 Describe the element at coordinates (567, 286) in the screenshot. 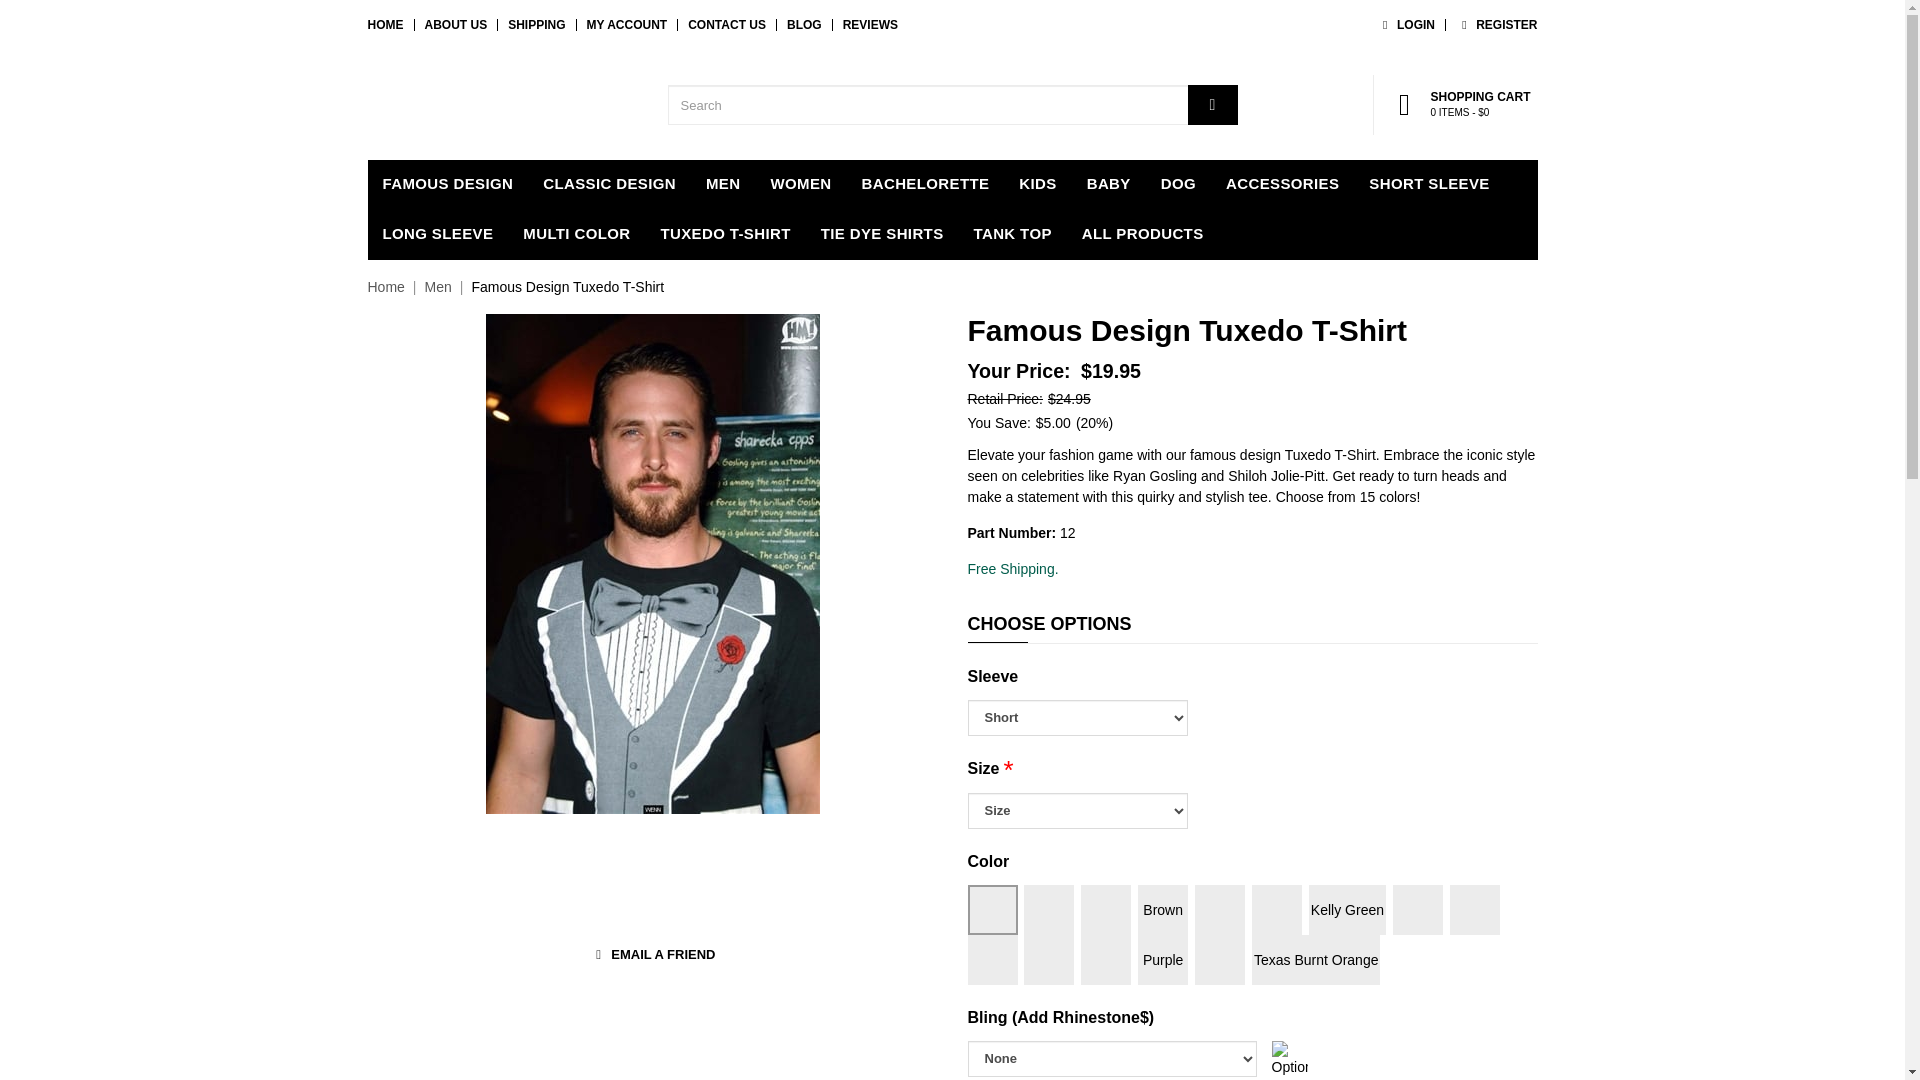

I see `Famous Design Tuxedo T-Shirt` at that location.